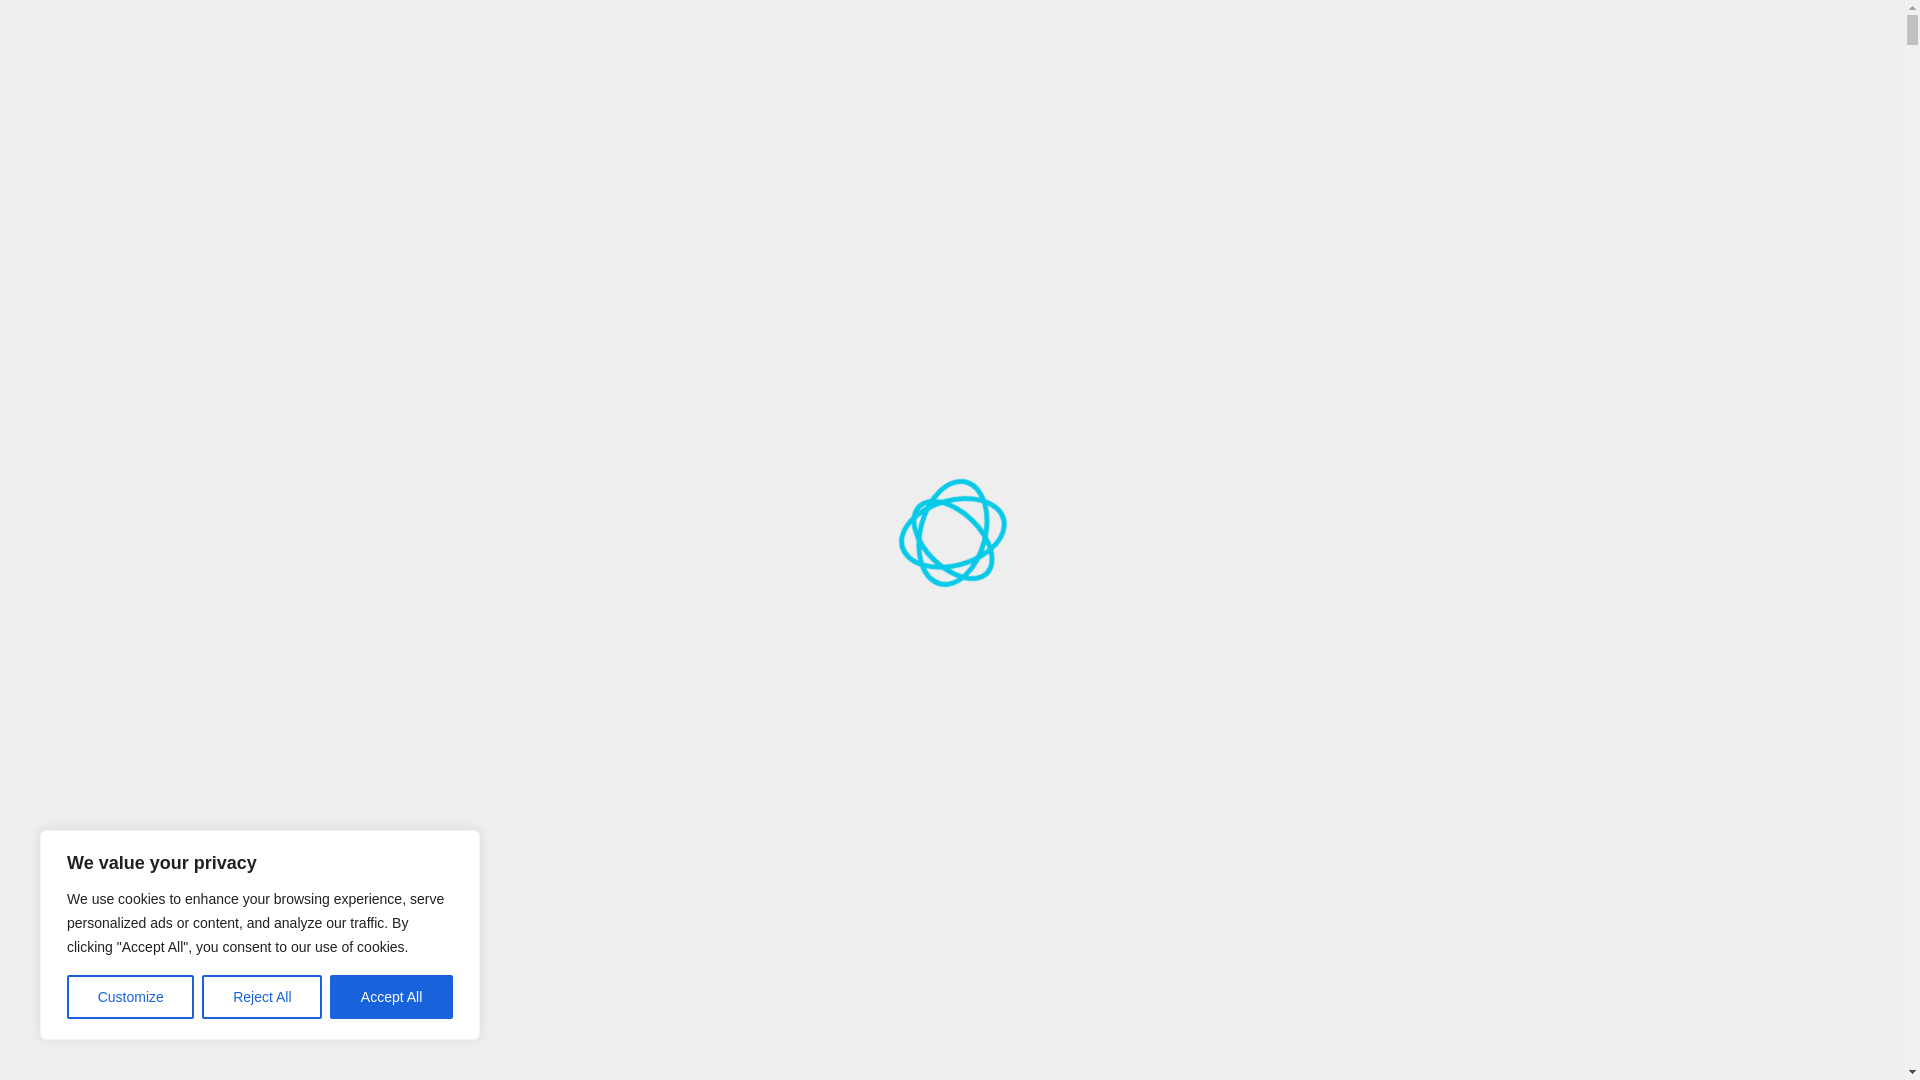 The image size is (1920, 1080). I want to click on Customize, so click(130, 997).